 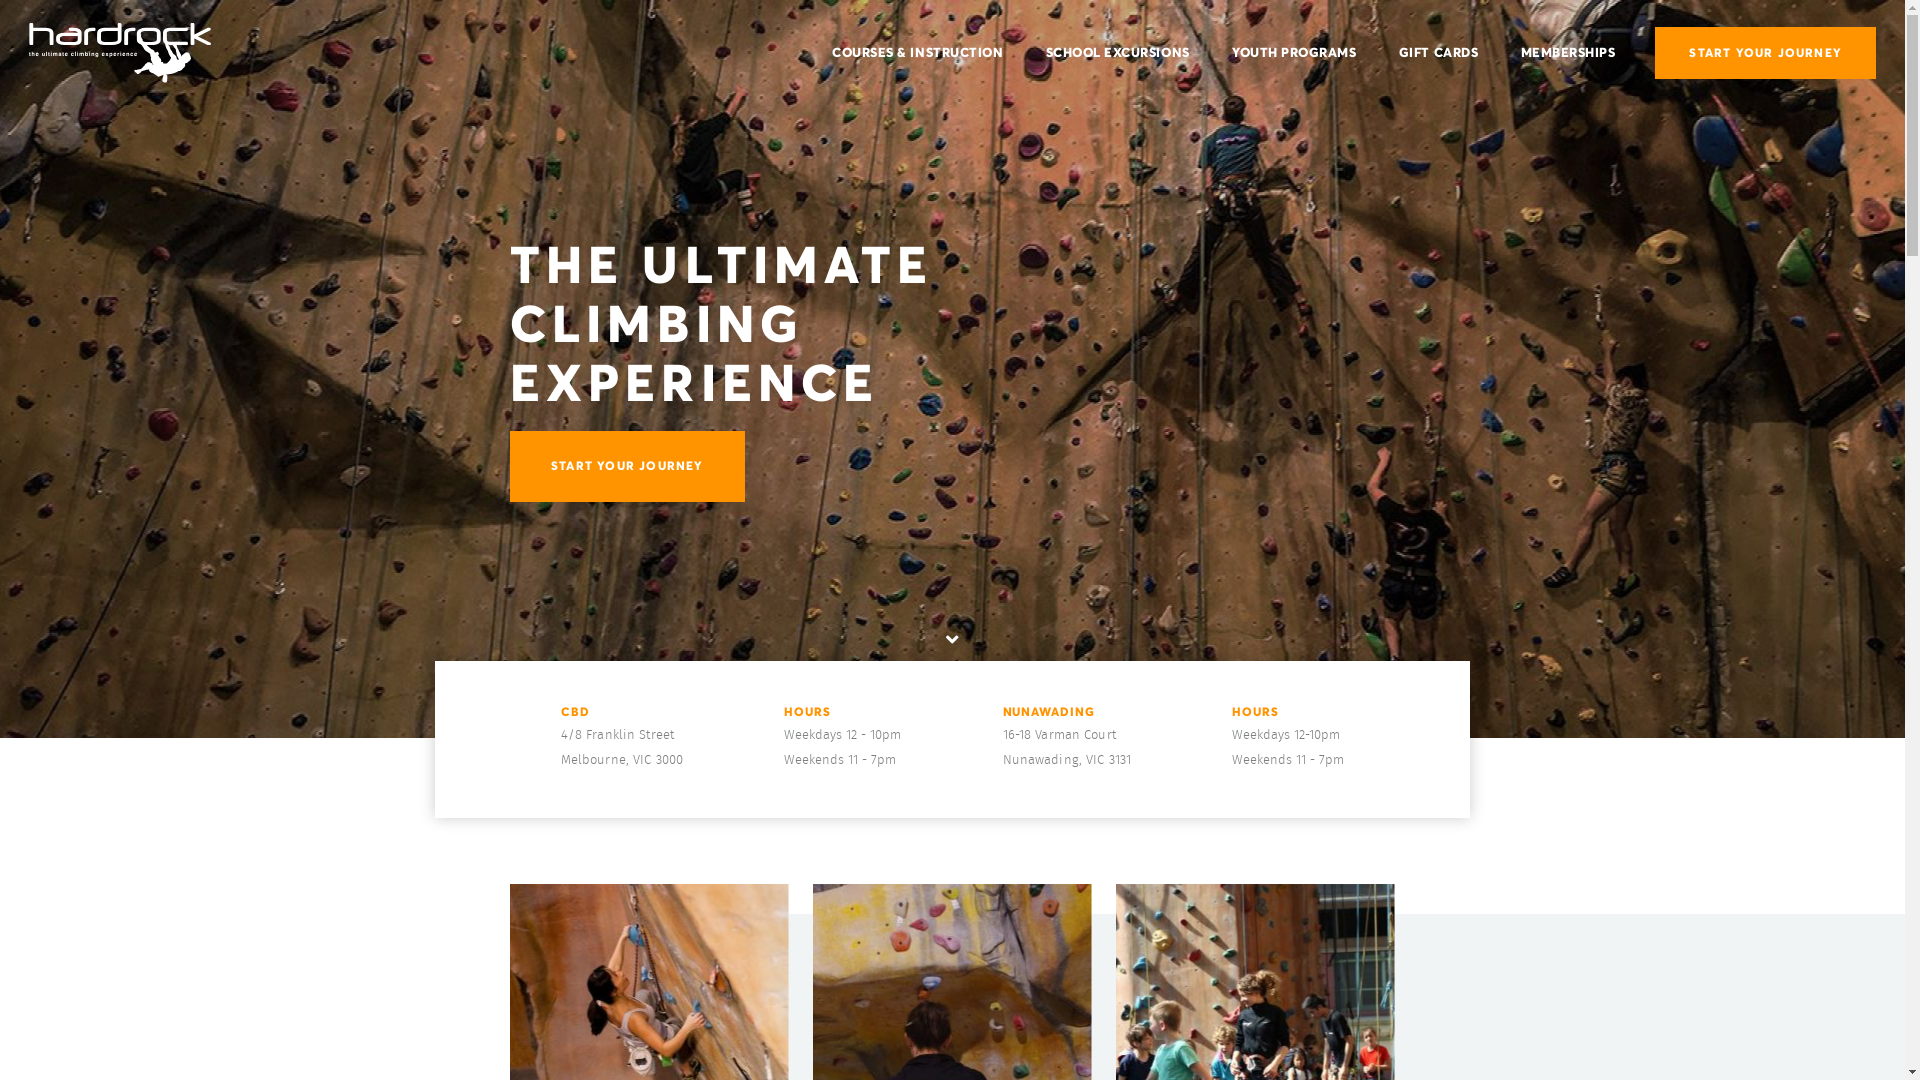 What do you see at coordinates (1294, 53) in the screenshot?
I see `YOUTH PROGRAMS` at bounding box center [1294, 53].